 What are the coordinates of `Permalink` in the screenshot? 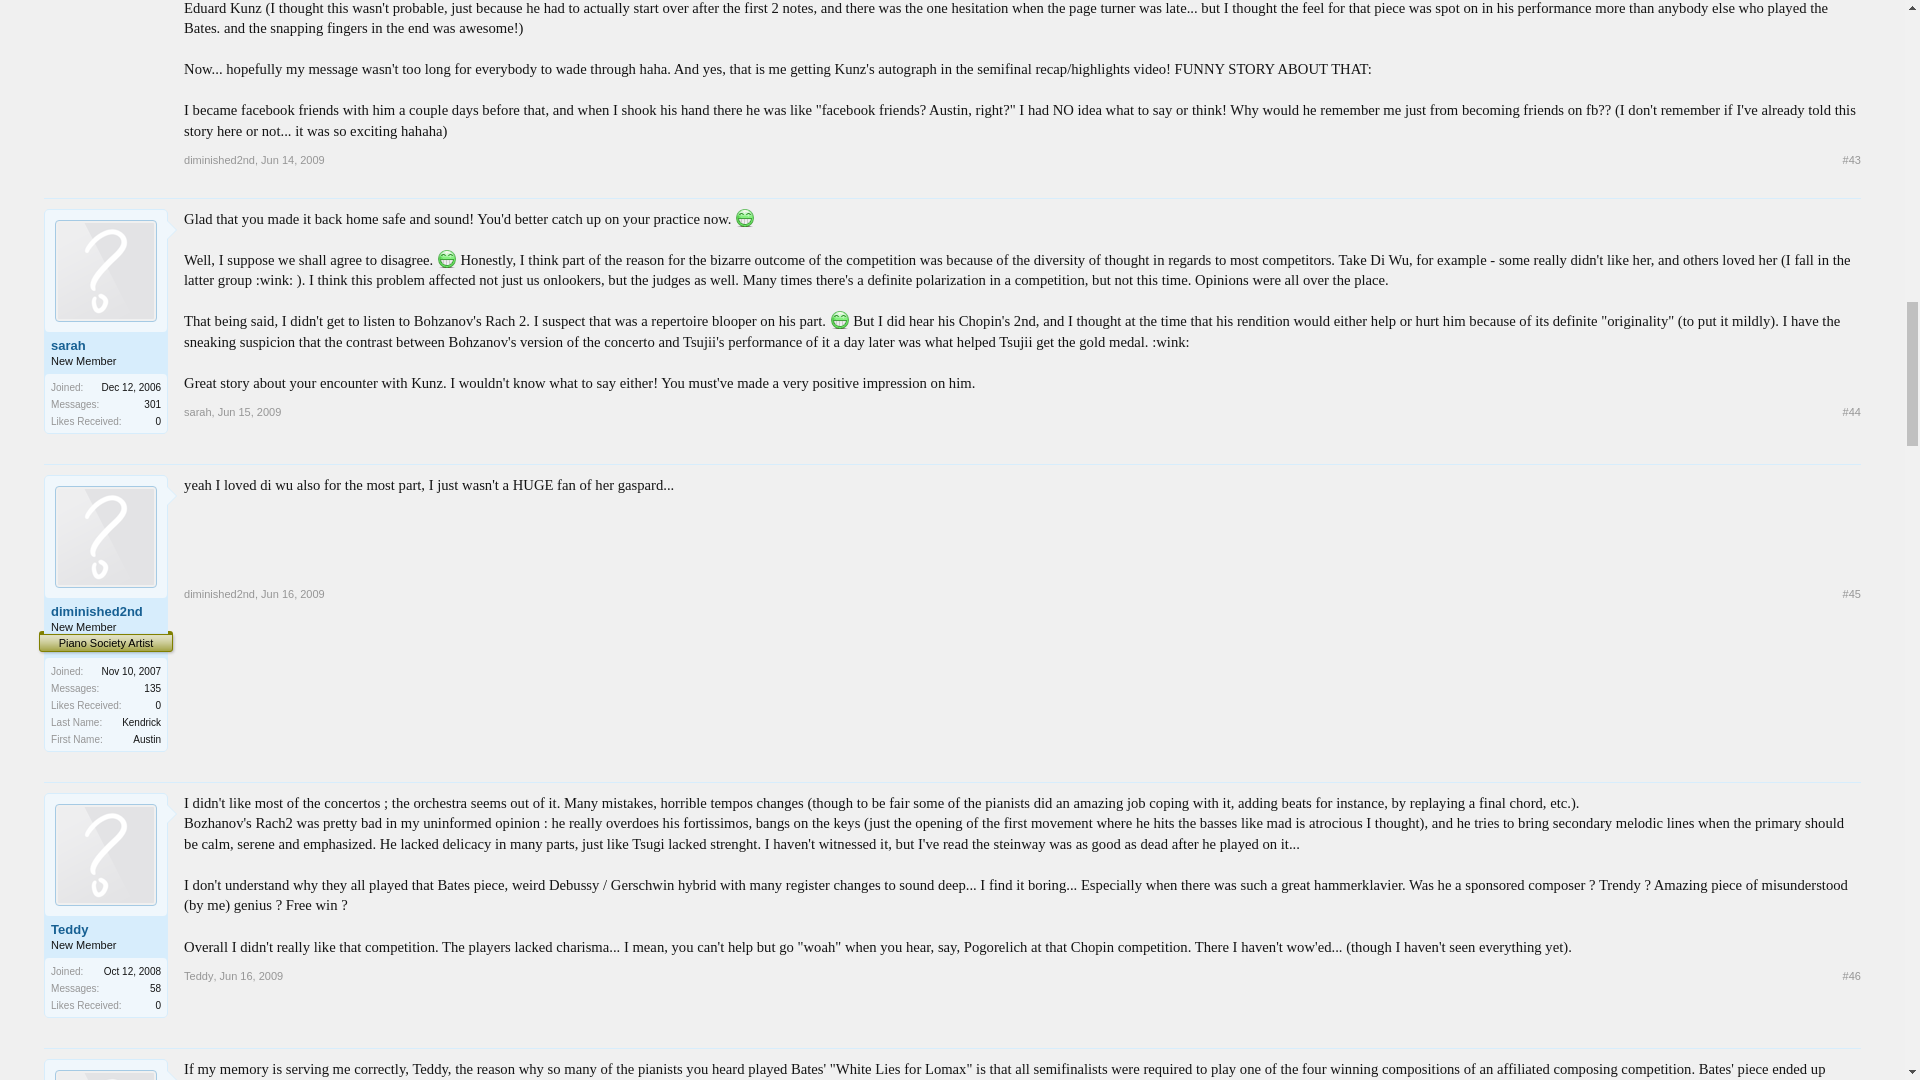 It's located at (292, 160).